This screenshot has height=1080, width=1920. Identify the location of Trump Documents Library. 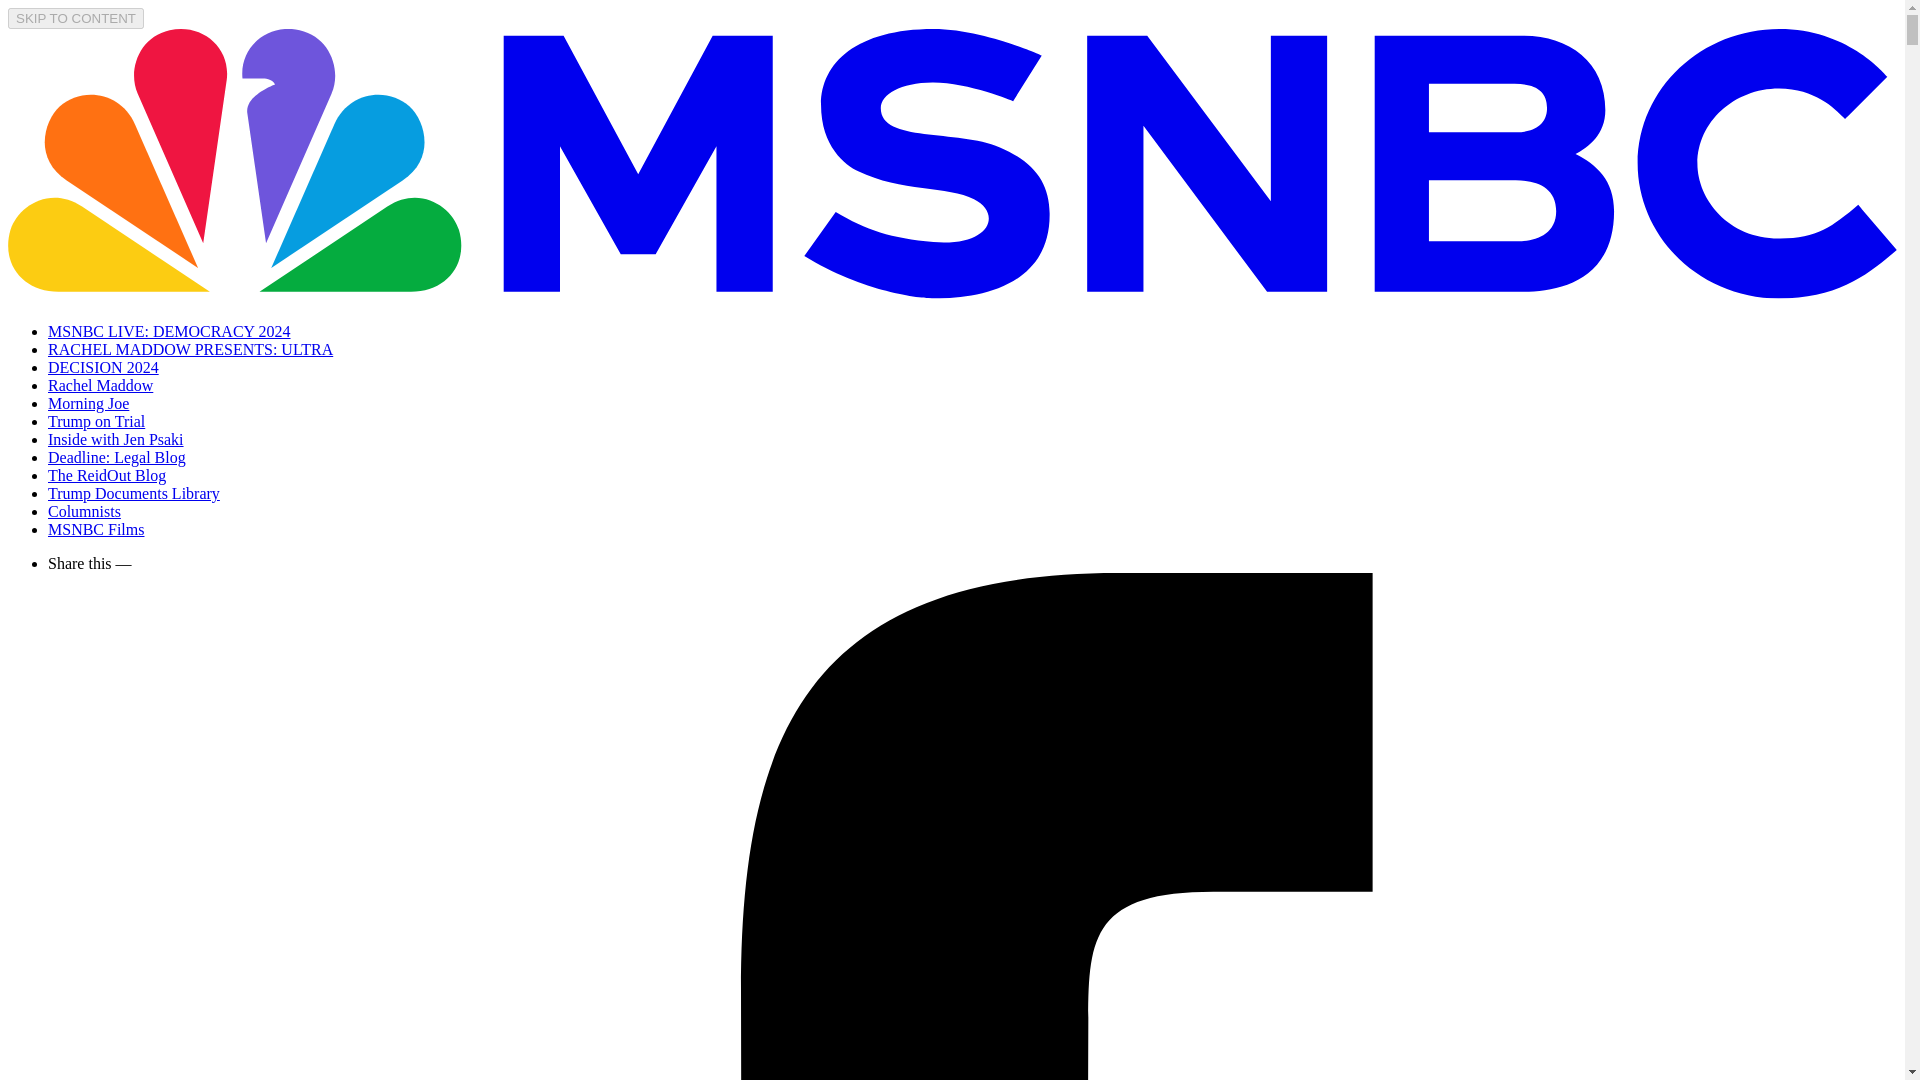
(134, 493).